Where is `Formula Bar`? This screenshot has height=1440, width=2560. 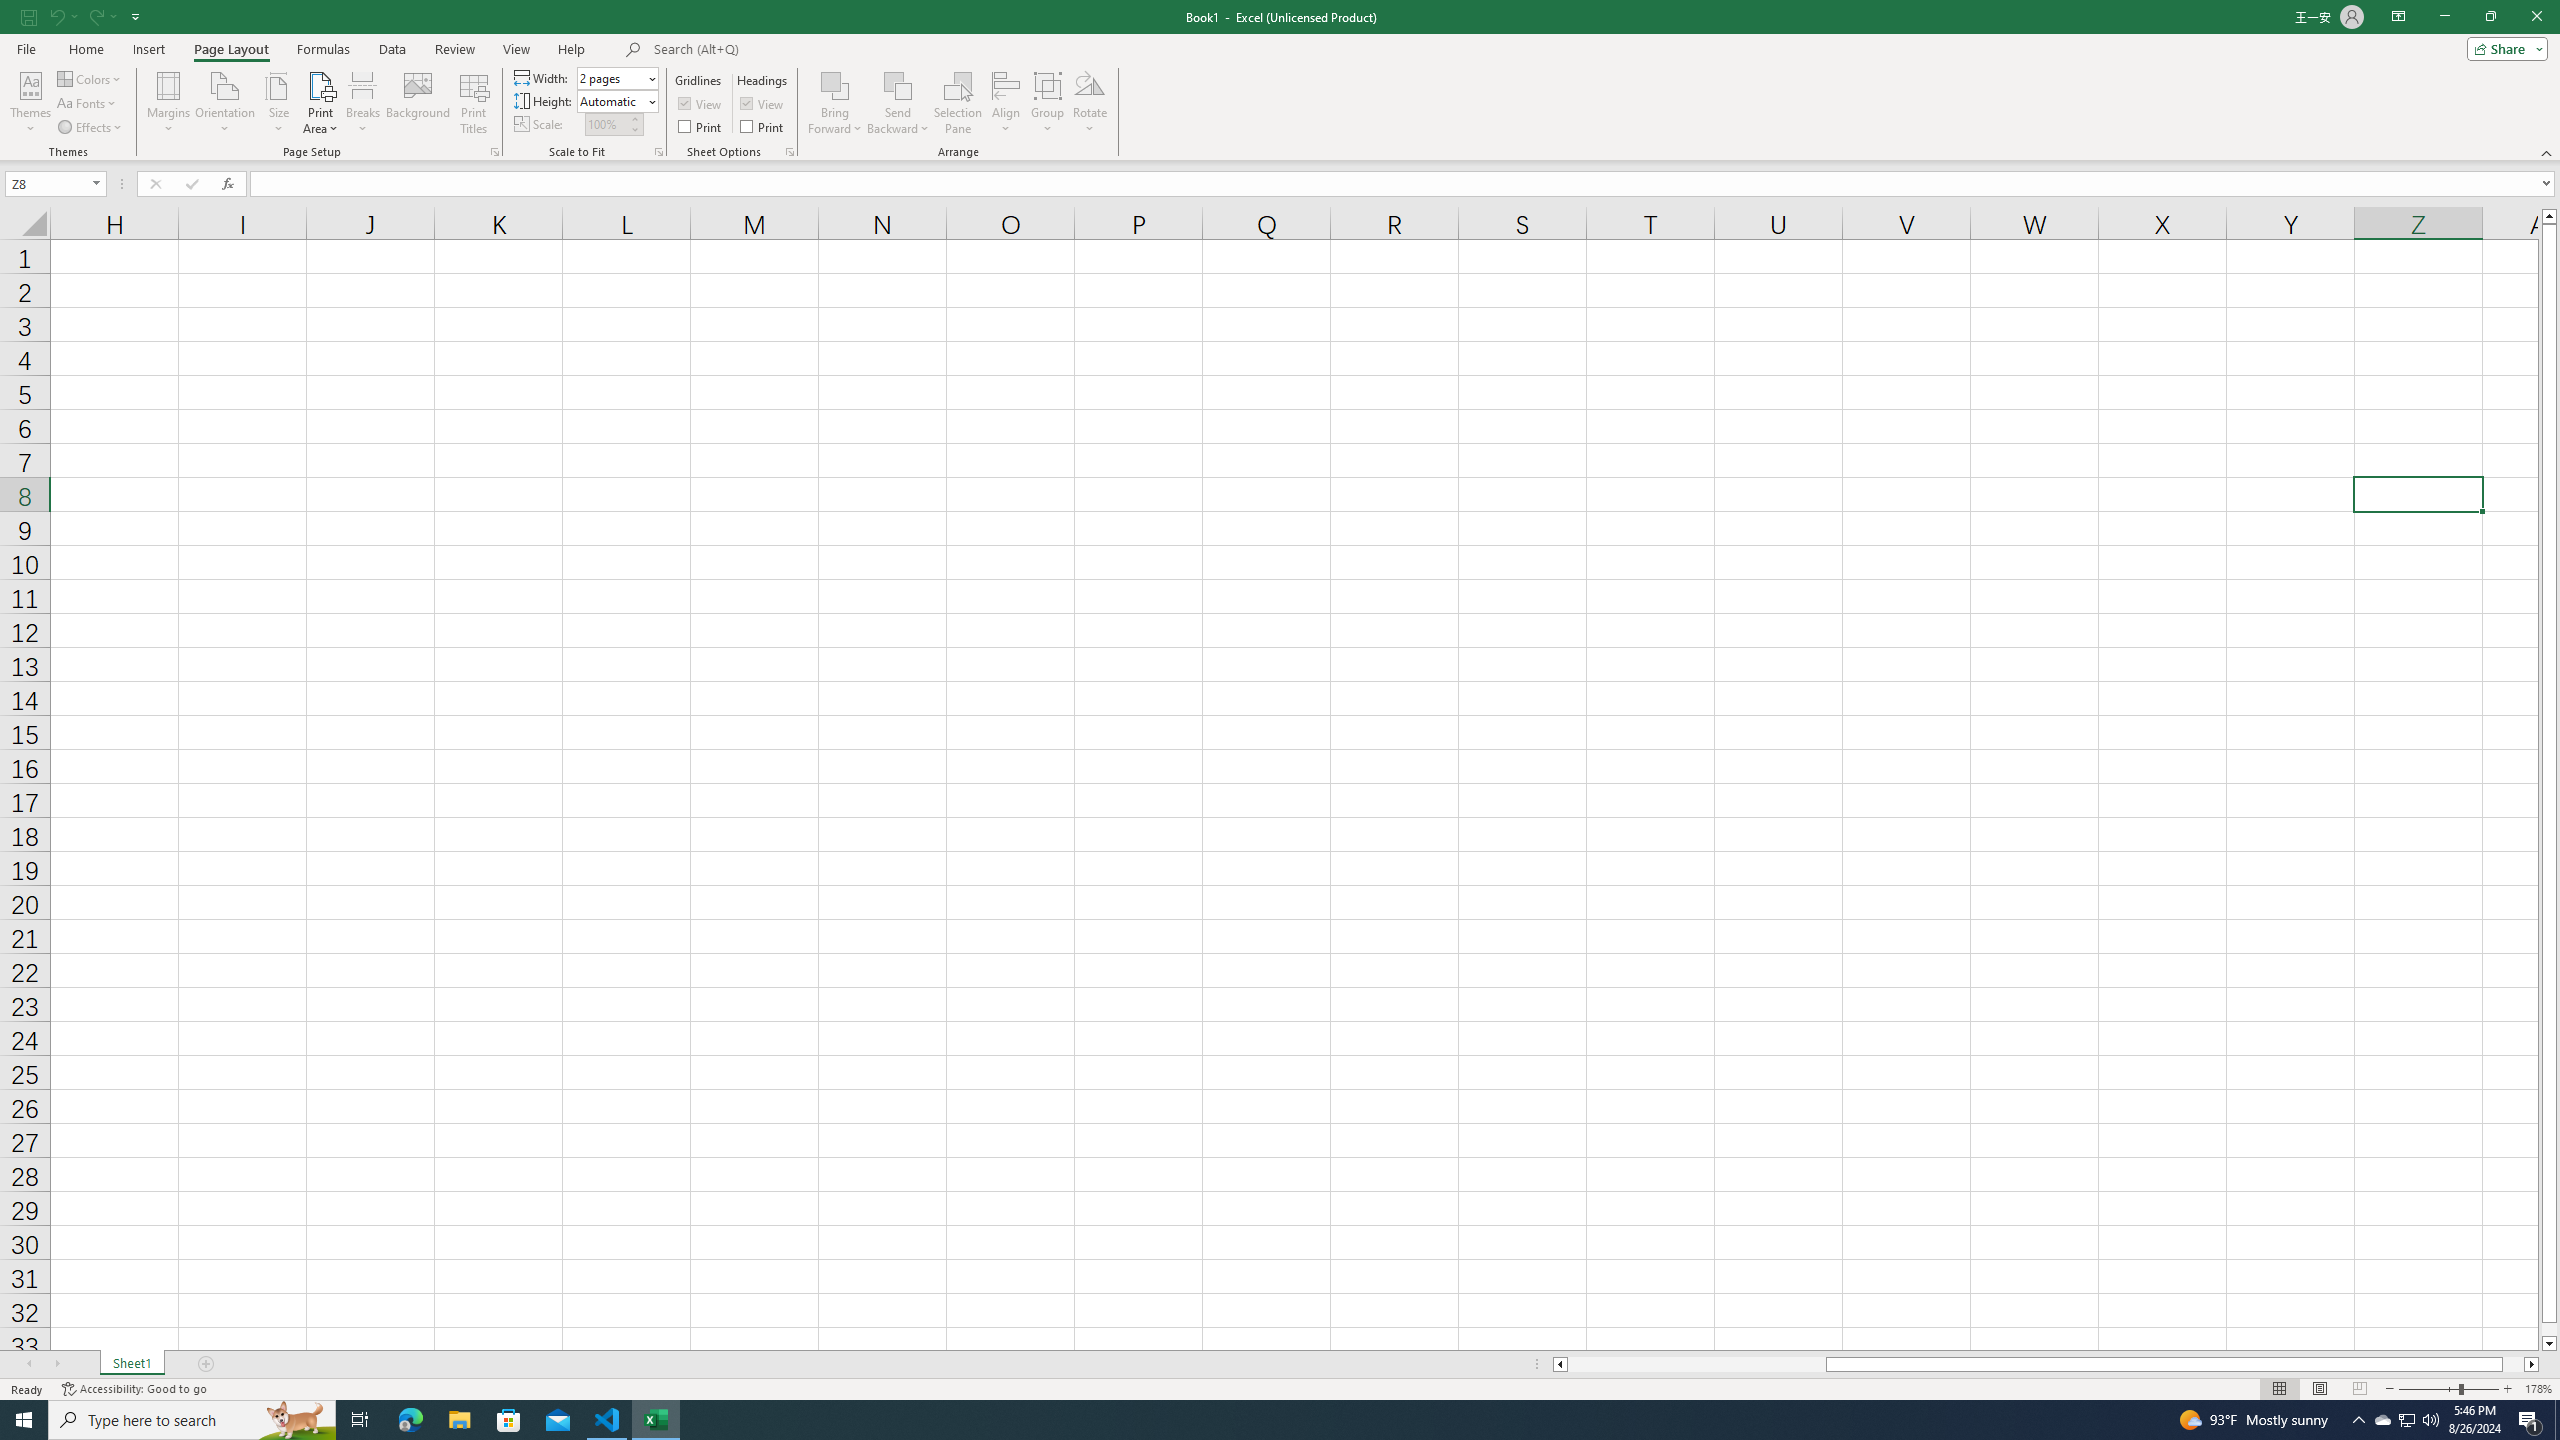 Formula Bar is located at coordinates (1404, 184).